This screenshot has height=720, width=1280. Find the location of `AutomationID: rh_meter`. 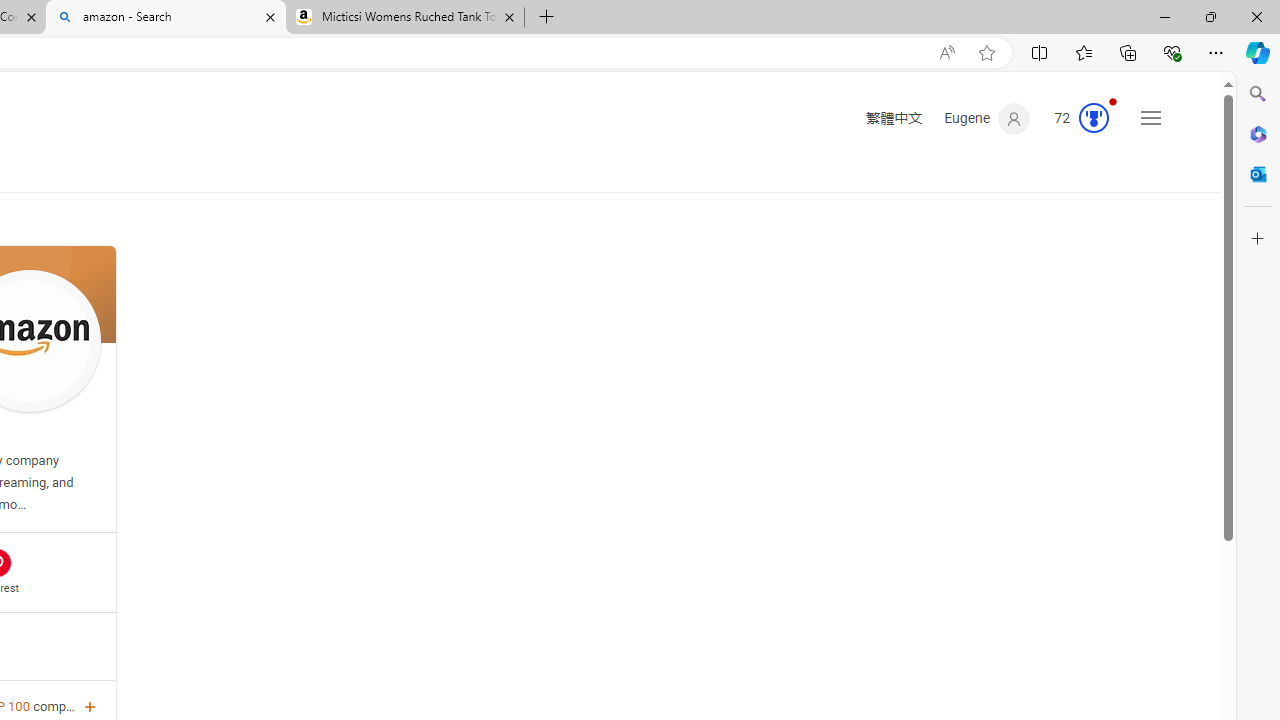

AutomationID: rh_meter is located at coordinates (1093, 118).